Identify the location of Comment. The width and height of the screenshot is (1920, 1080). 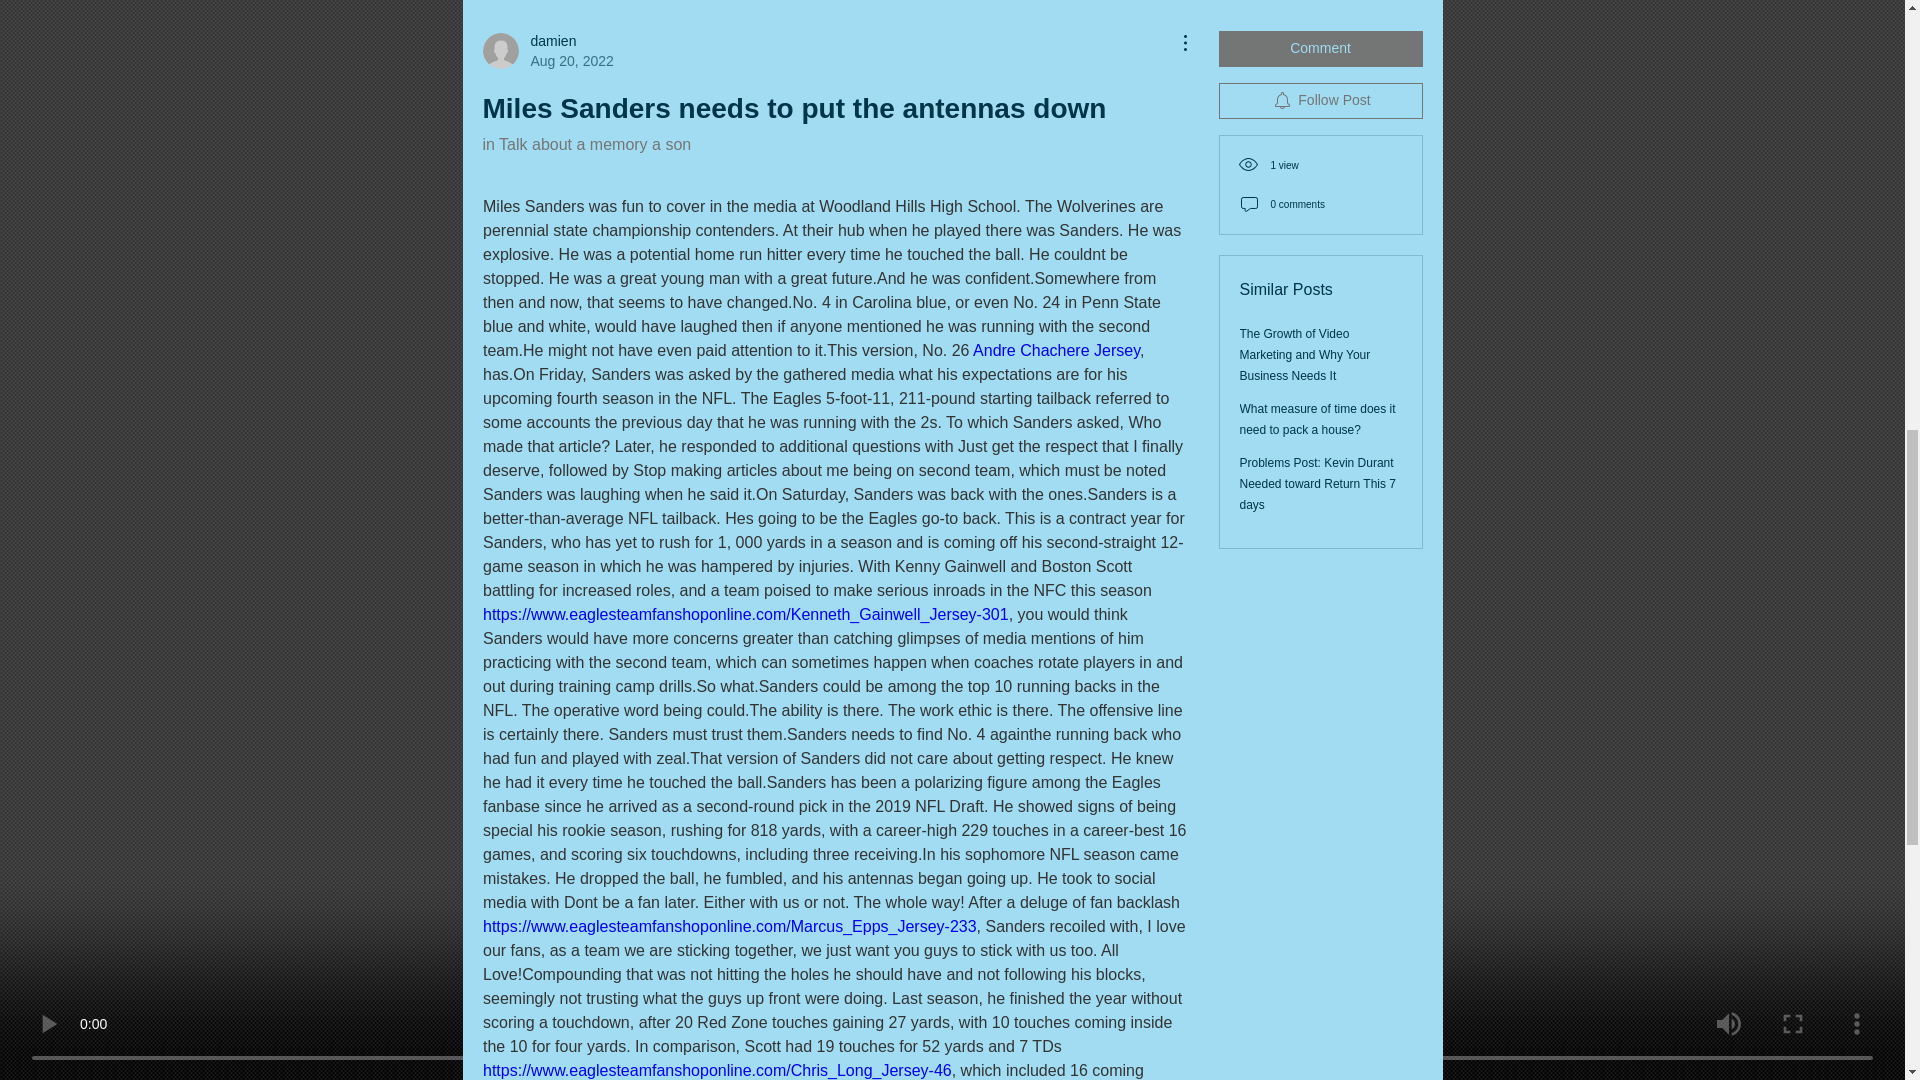
(1318, 483).